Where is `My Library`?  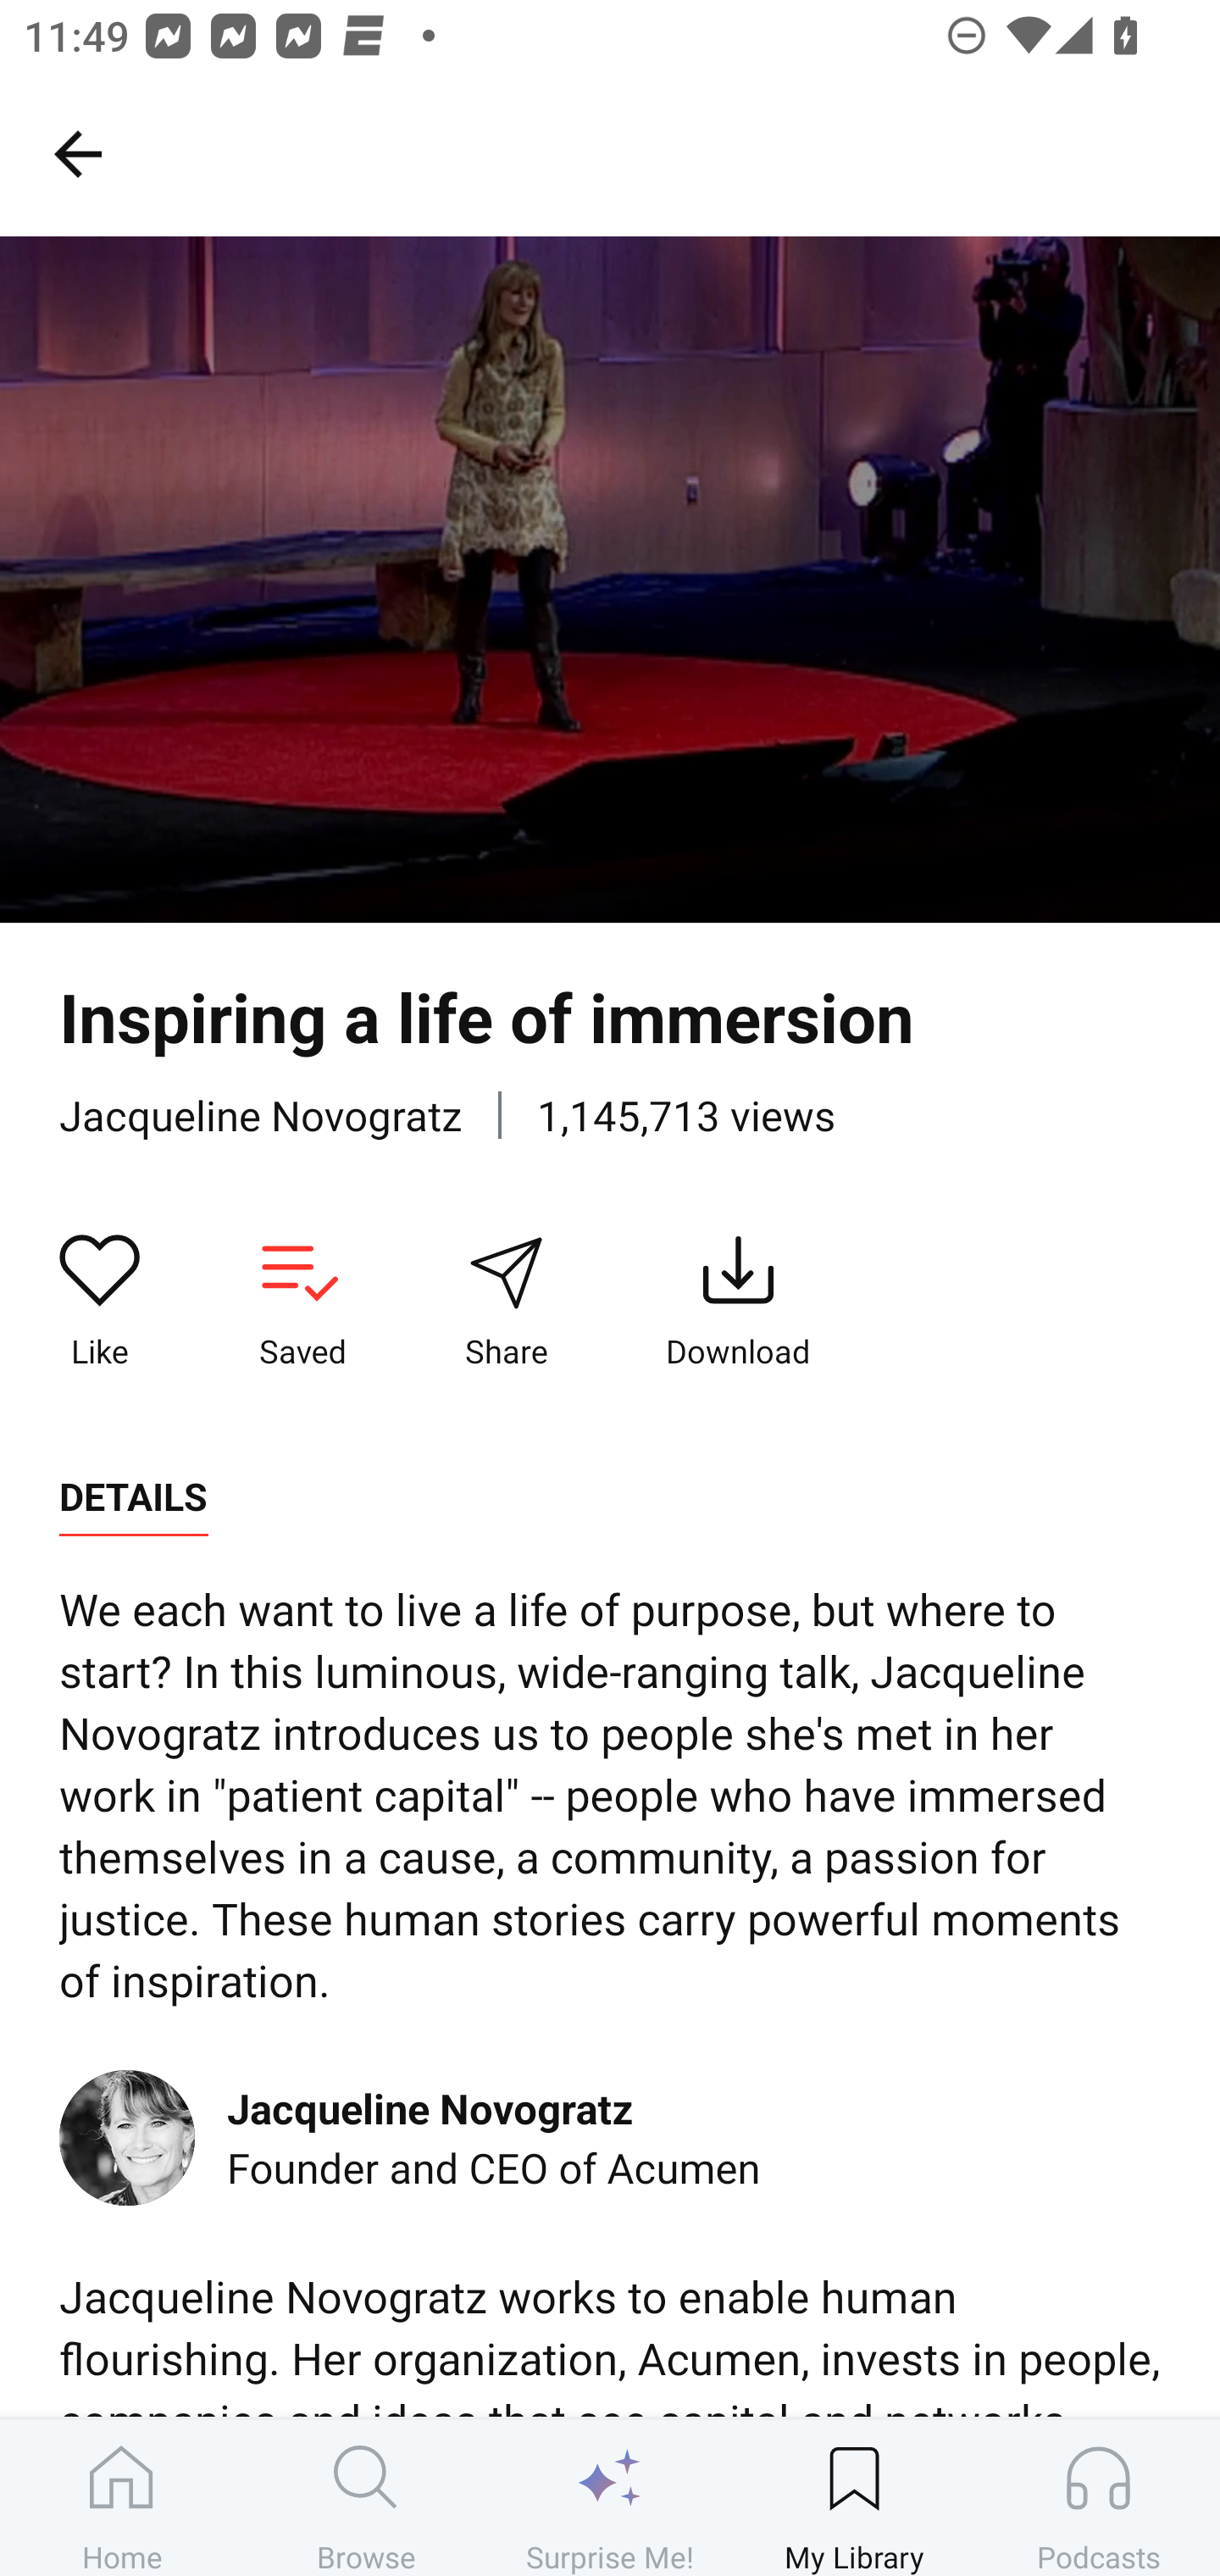 My Library is located at coordinates (854, 2497).